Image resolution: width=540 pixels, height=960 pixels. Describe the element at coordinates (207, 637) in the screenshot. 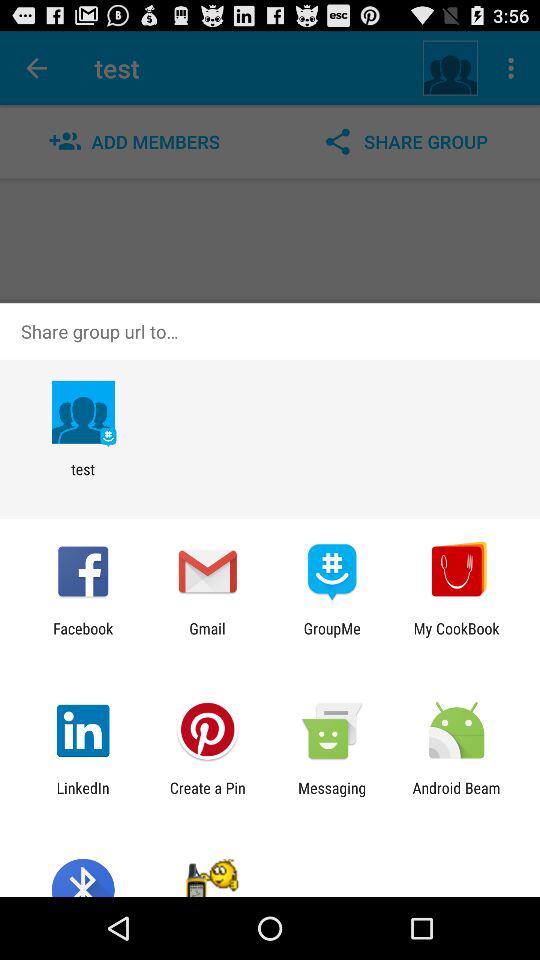

I see `choose item to the right of facebook icon` at that location.